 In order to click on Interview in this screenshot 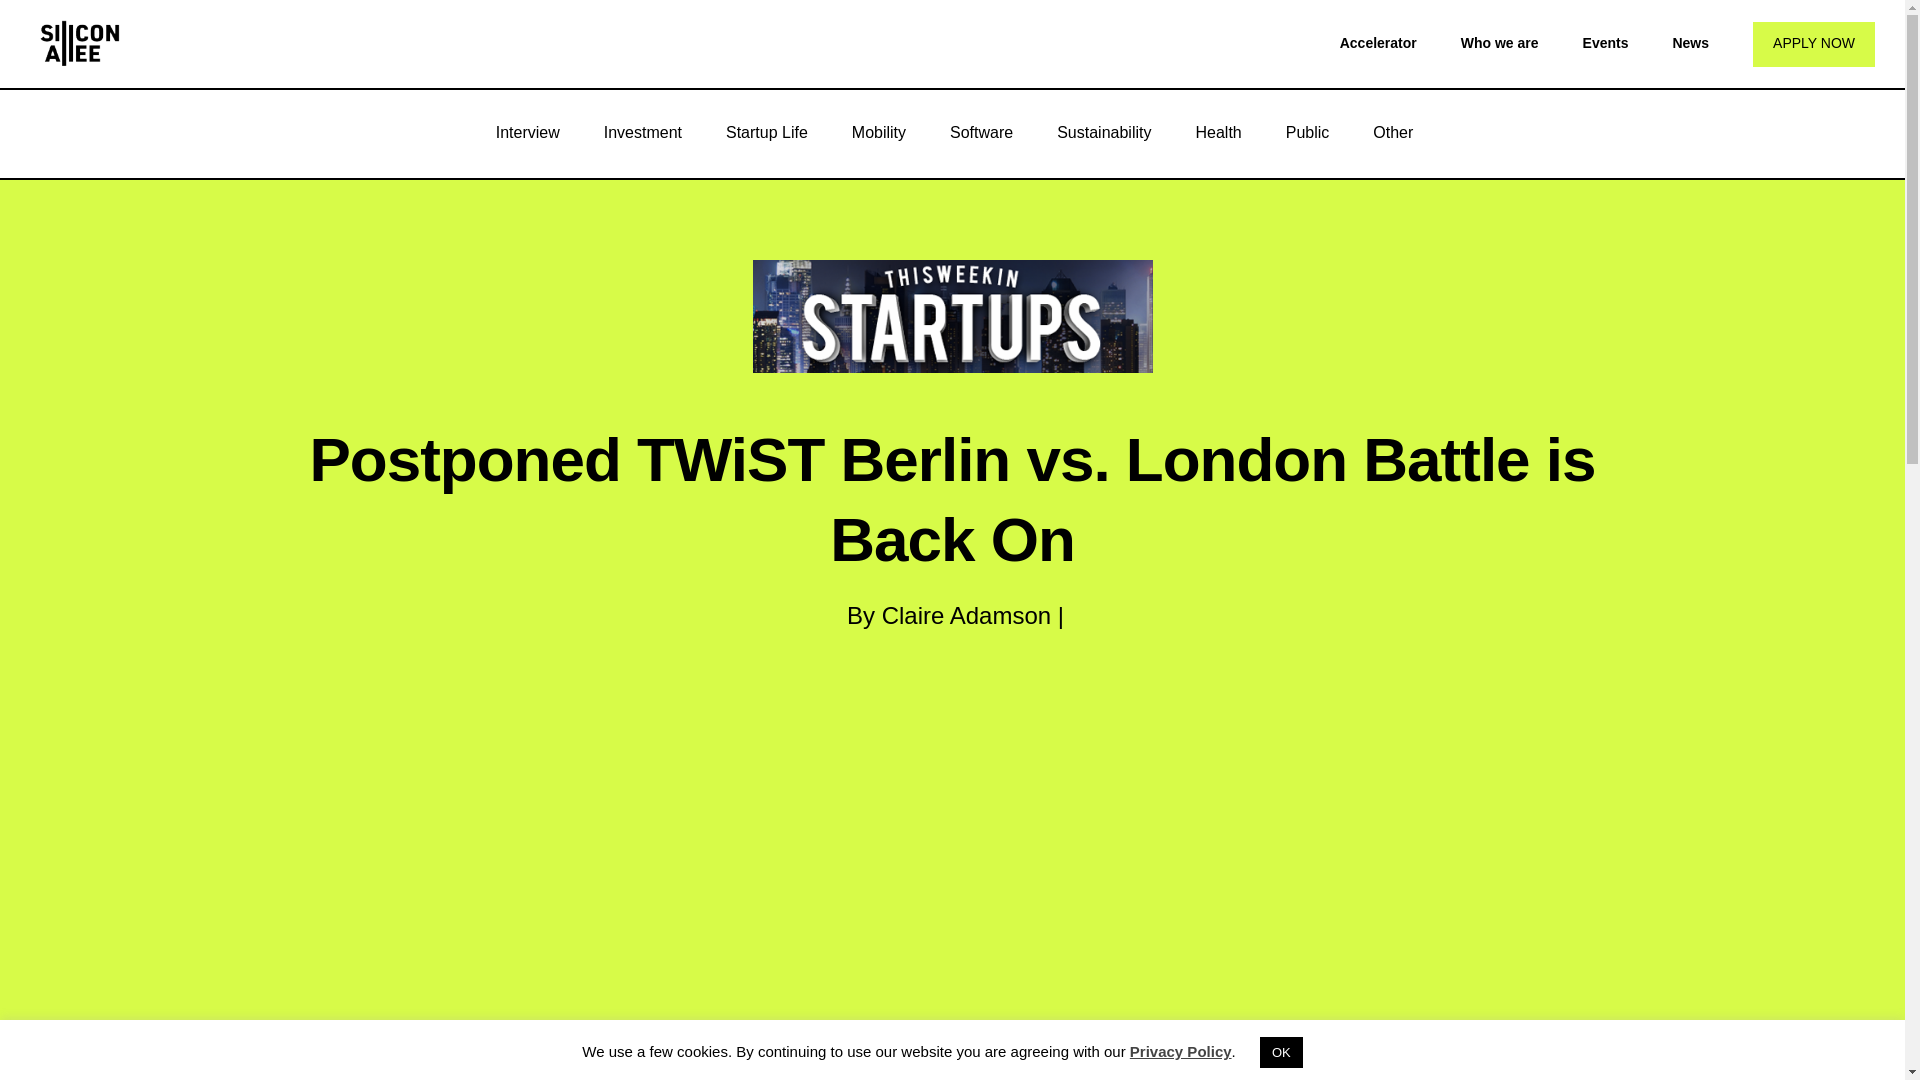, I will do `click(528, 132)`.